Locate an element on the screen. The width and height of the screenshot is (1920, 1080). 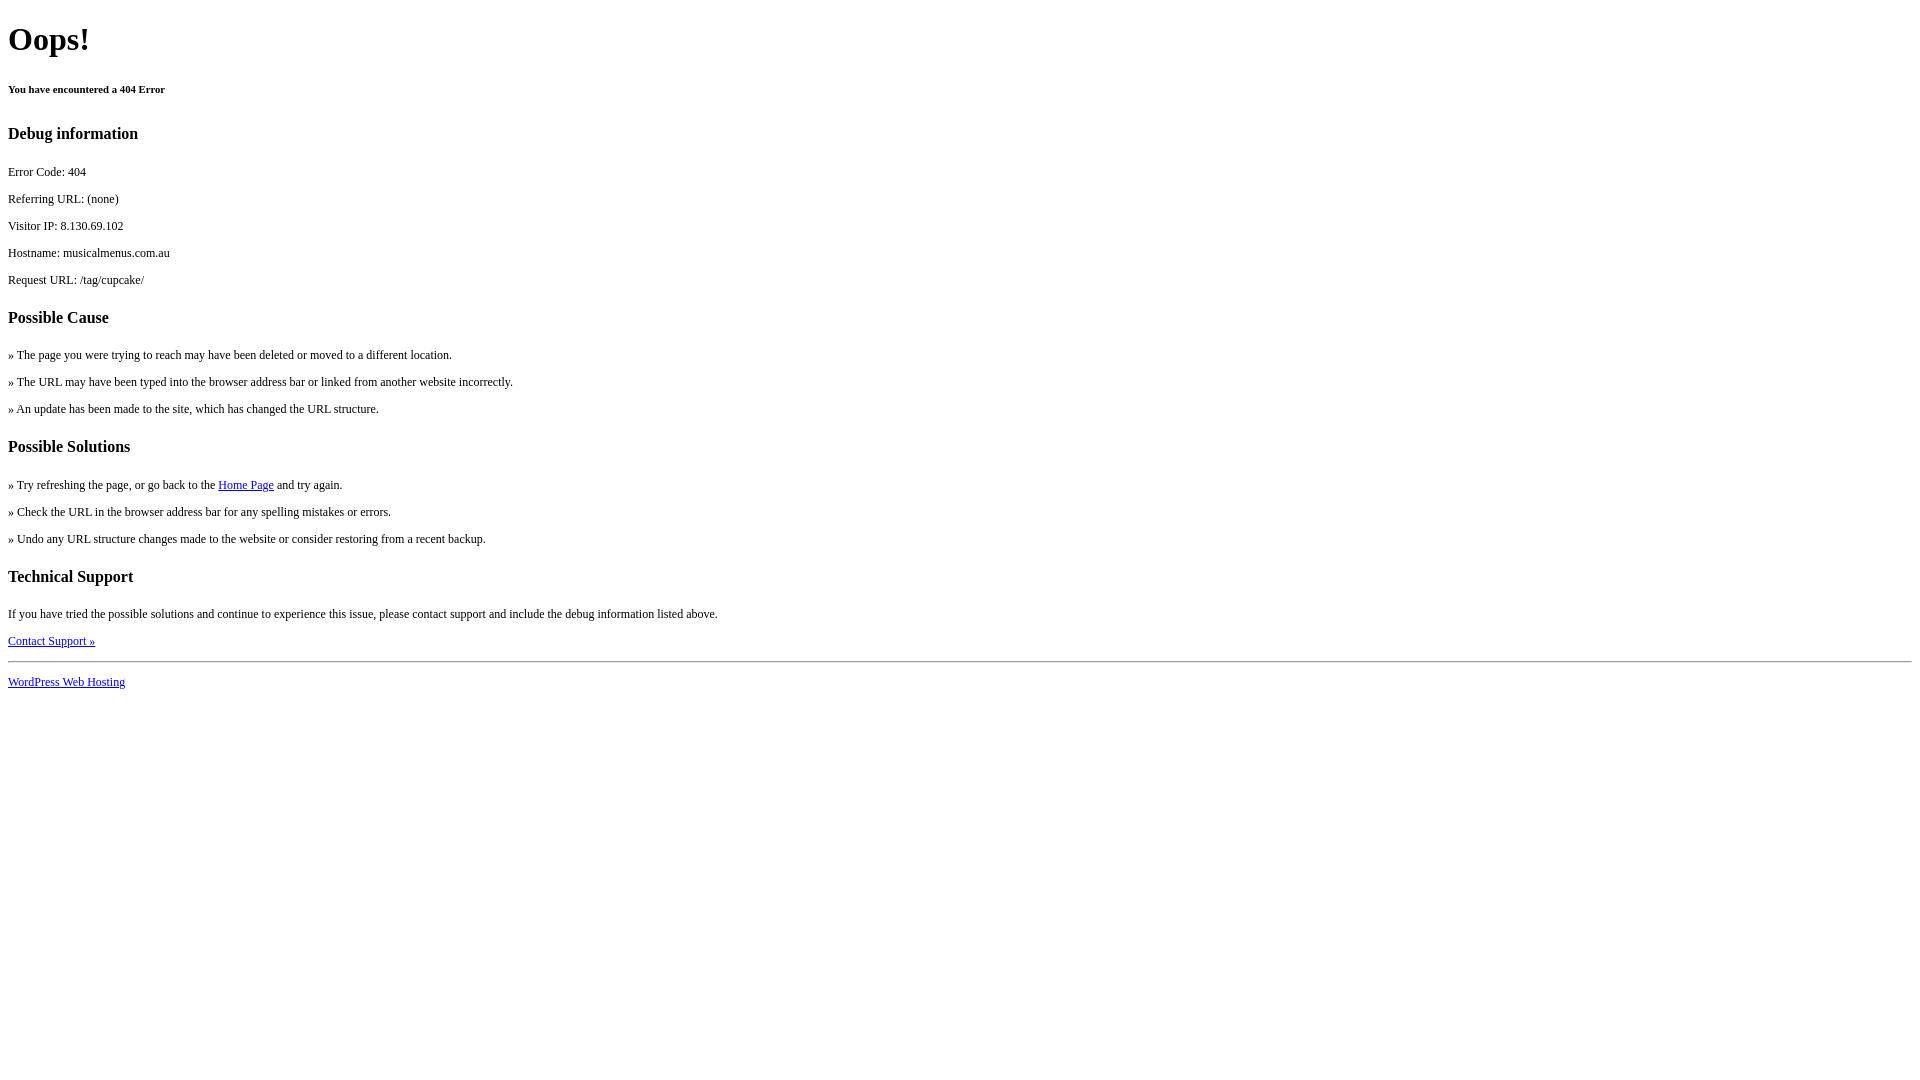
WordPress Web Hosting is located at coordinates (66, 682).